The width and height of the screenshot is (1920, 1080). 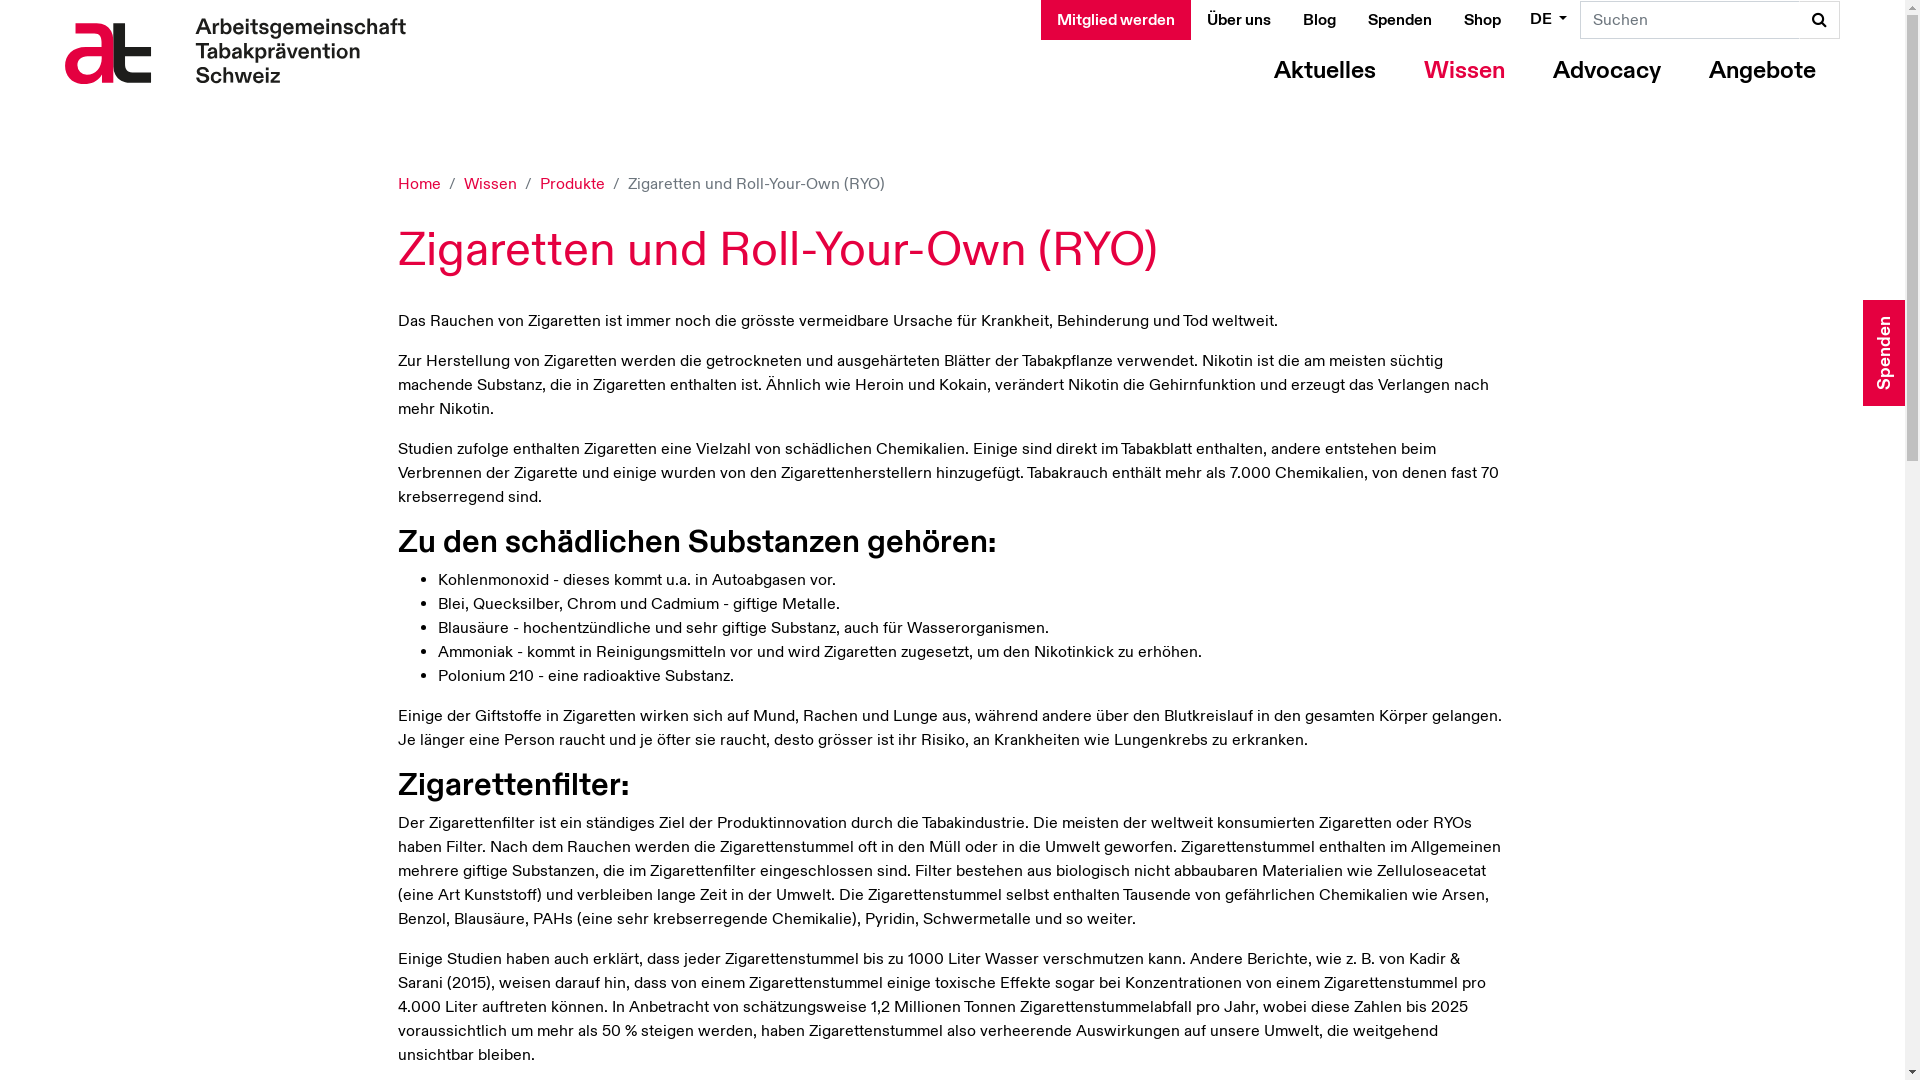 I want to click on Produkte, so click(x=572, y=184).